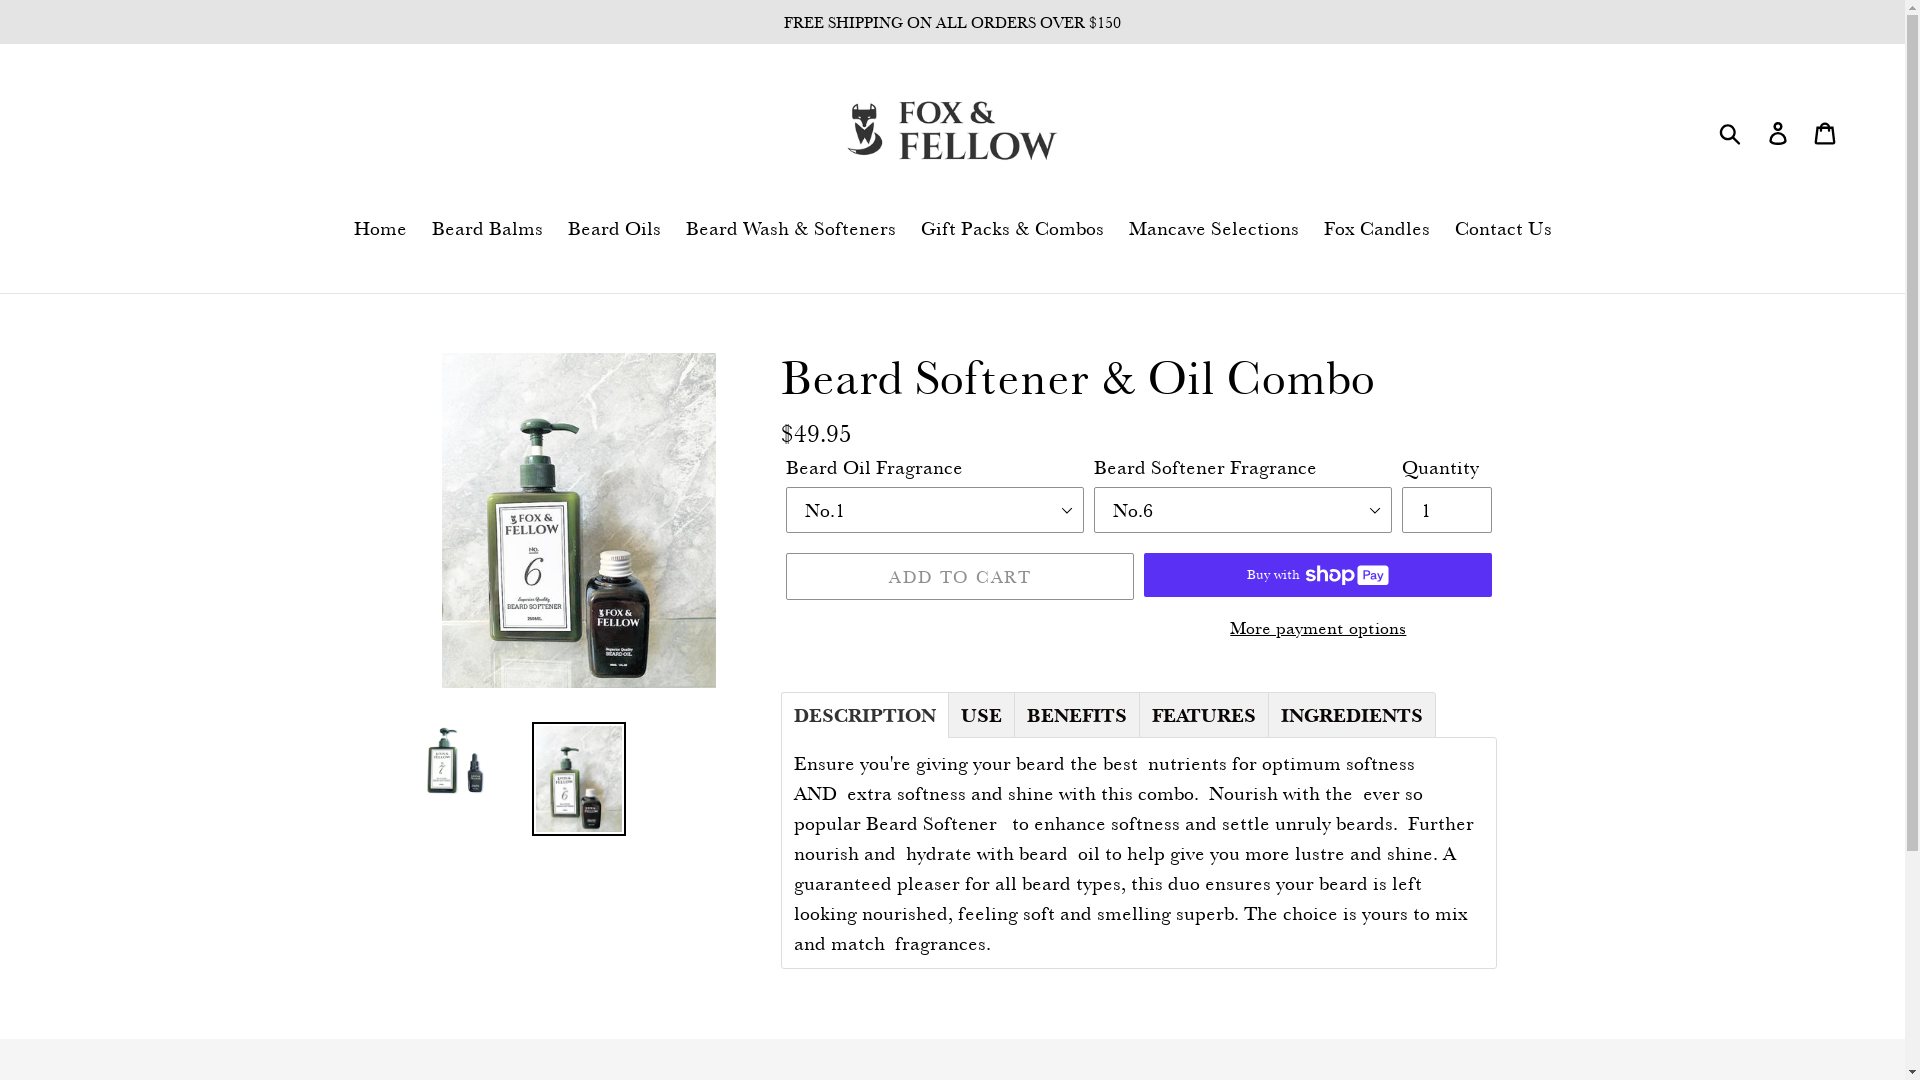  Describe the element at coordinates (865, 715) in the screenshot. I see `DESCRIPTION` at that location.